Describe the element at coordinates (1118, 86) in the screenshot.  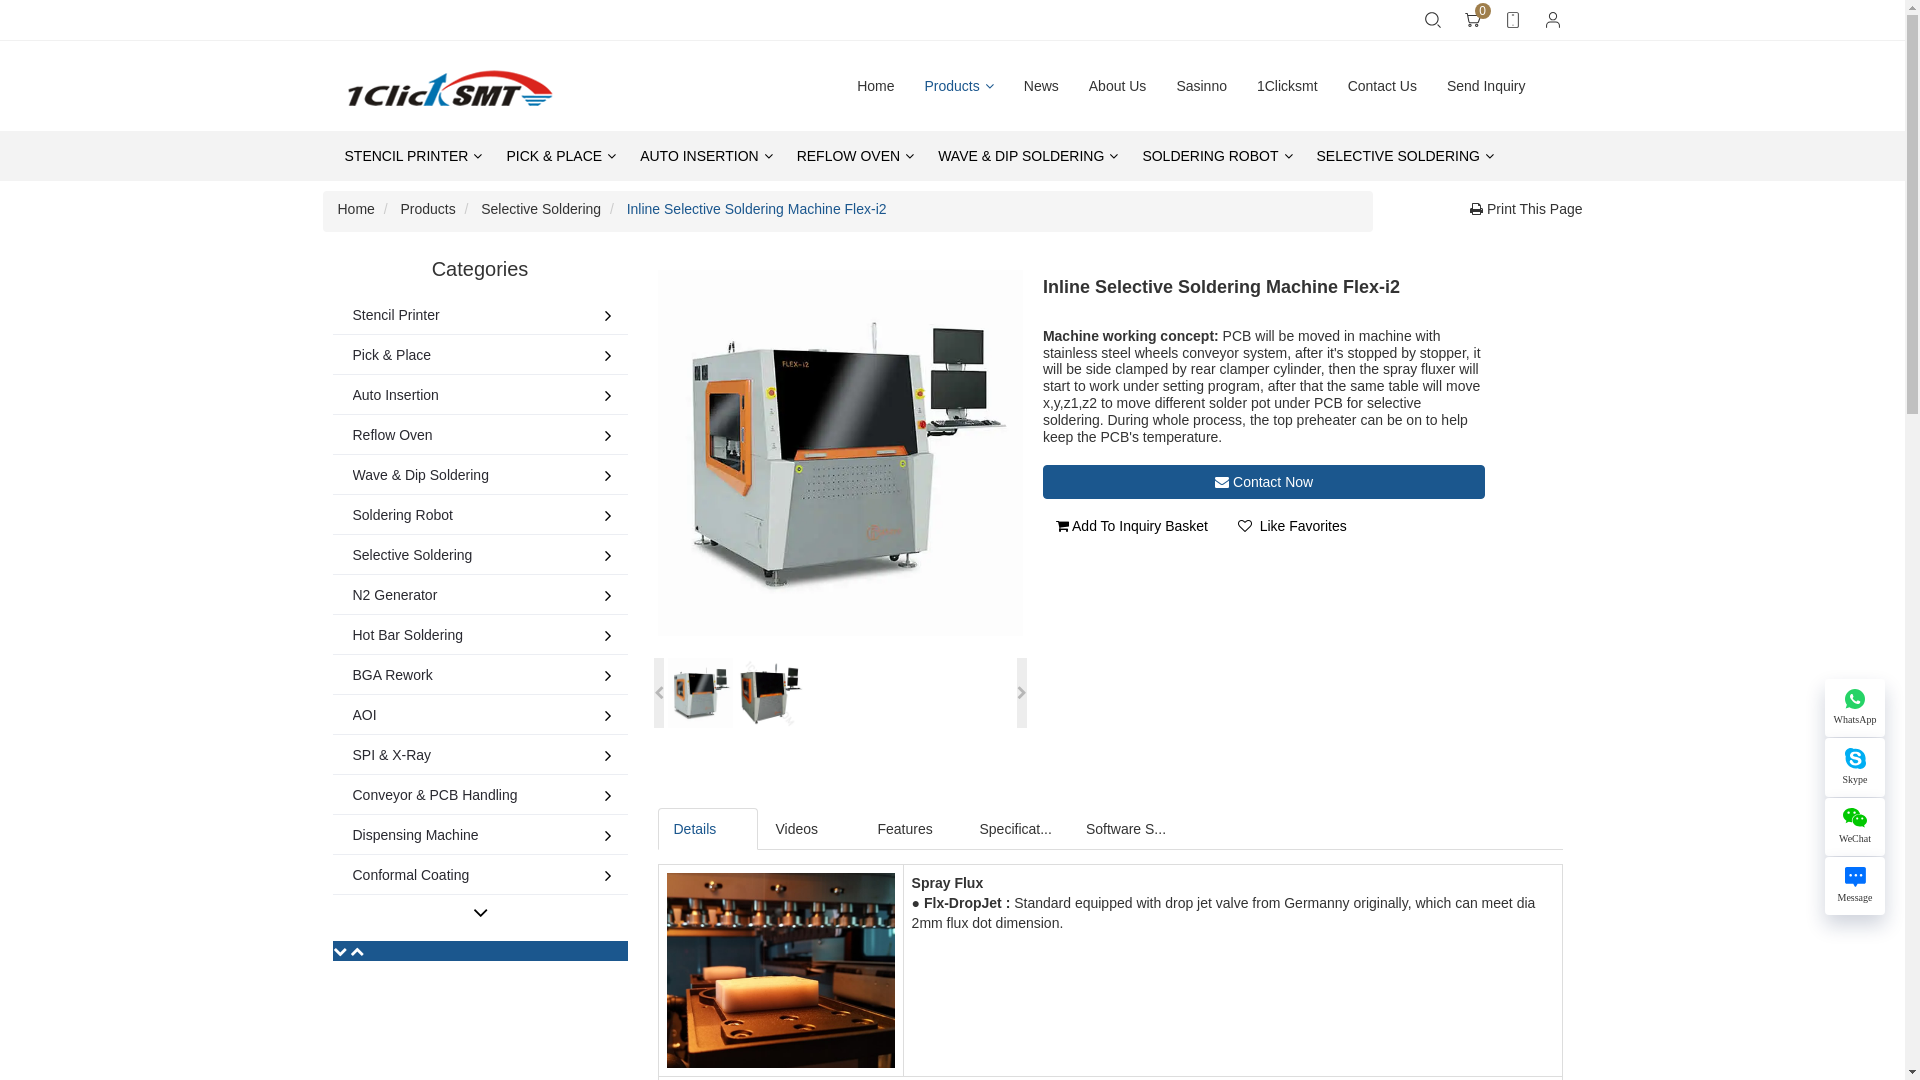
I see `About Us` at that location.